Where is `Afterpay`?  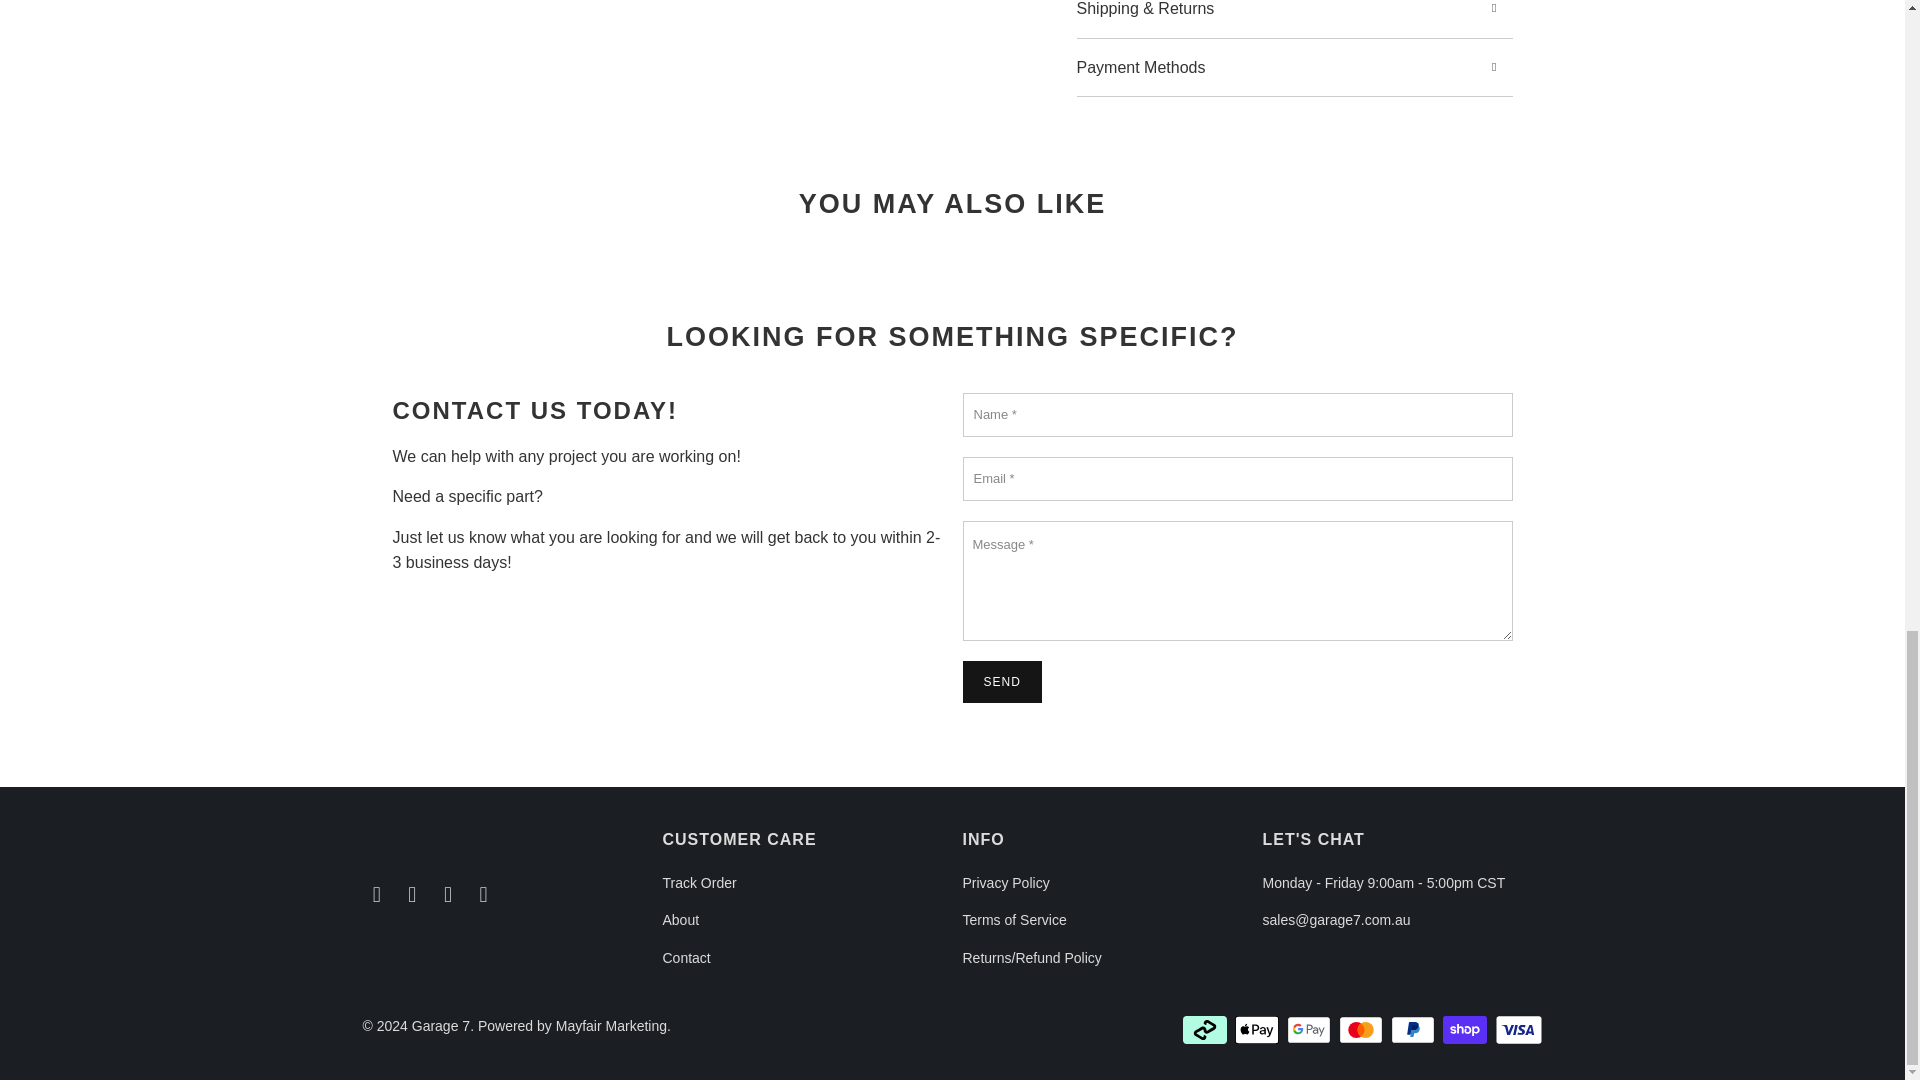 Afterpay is located at coordinates (1206, 1030).